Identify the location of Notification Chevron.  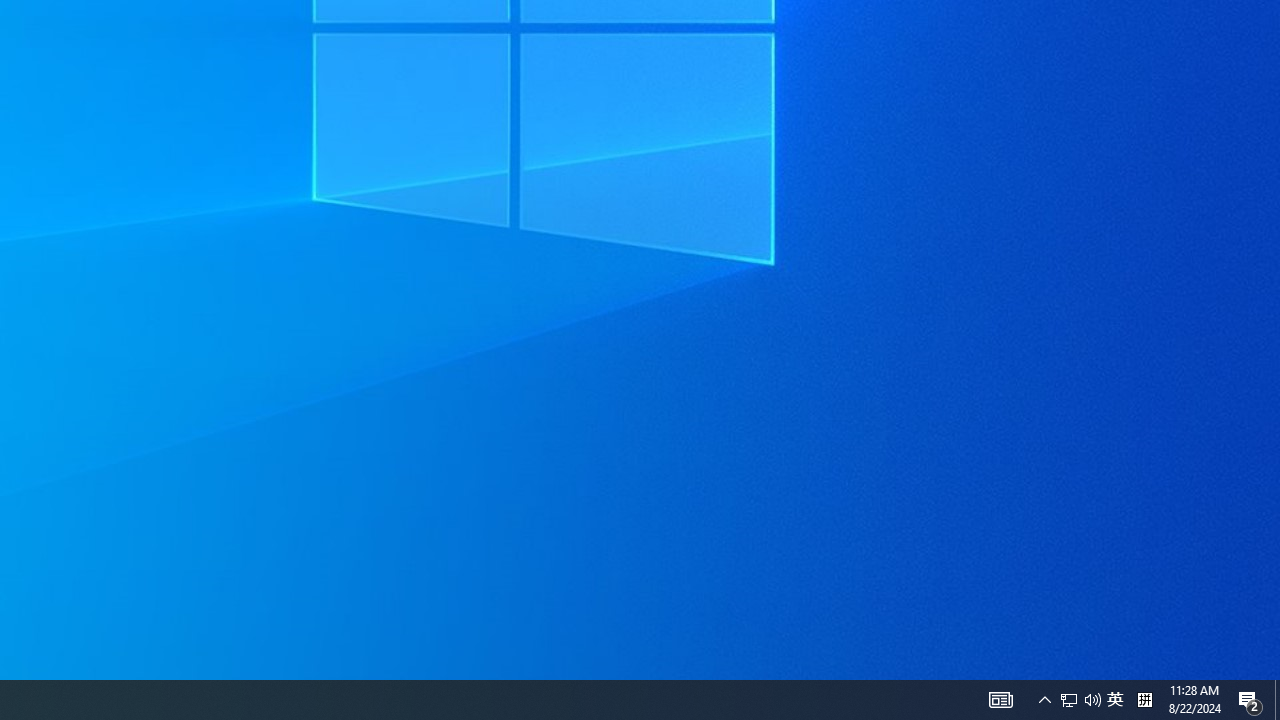
(1277, 700).